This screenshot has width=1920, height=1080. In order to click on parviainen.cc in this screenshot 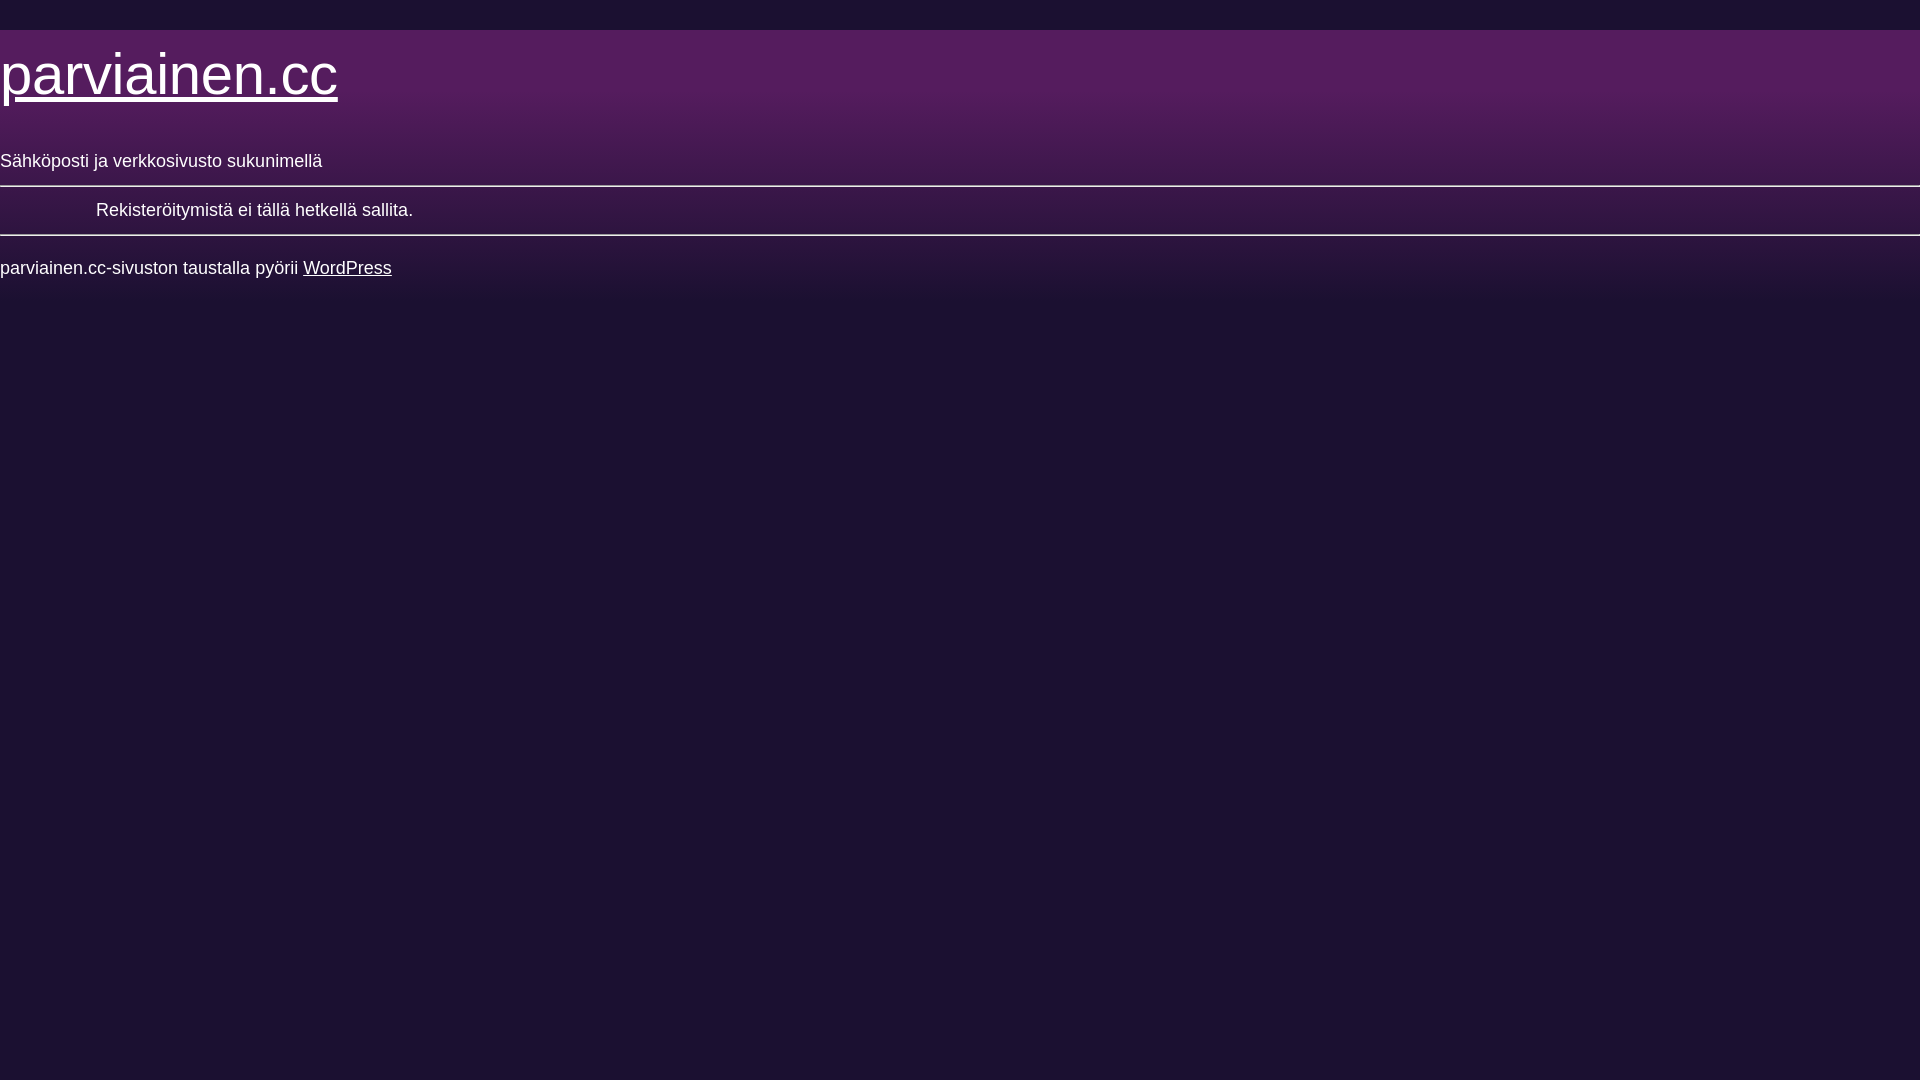, I will do `click(169, 74)`.